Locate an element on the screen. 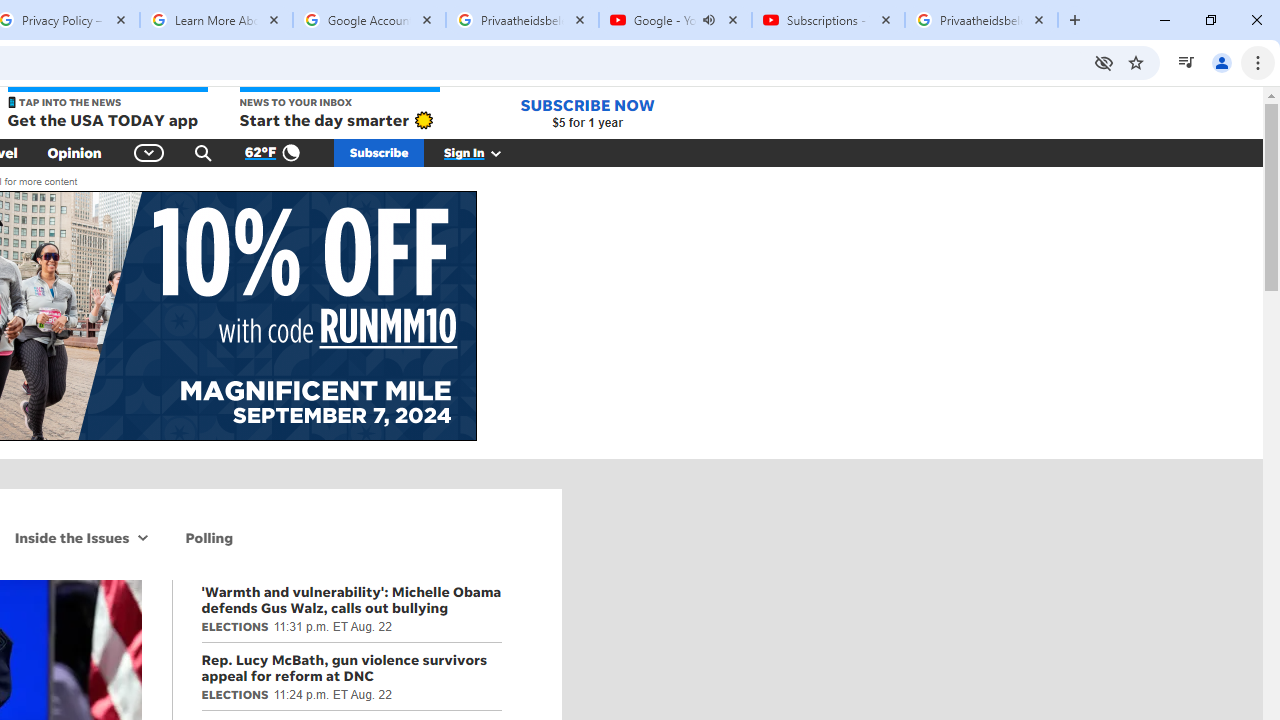 The width and height of the screenshot is (1280, 720). Polling is located at coordinates (210, 537).